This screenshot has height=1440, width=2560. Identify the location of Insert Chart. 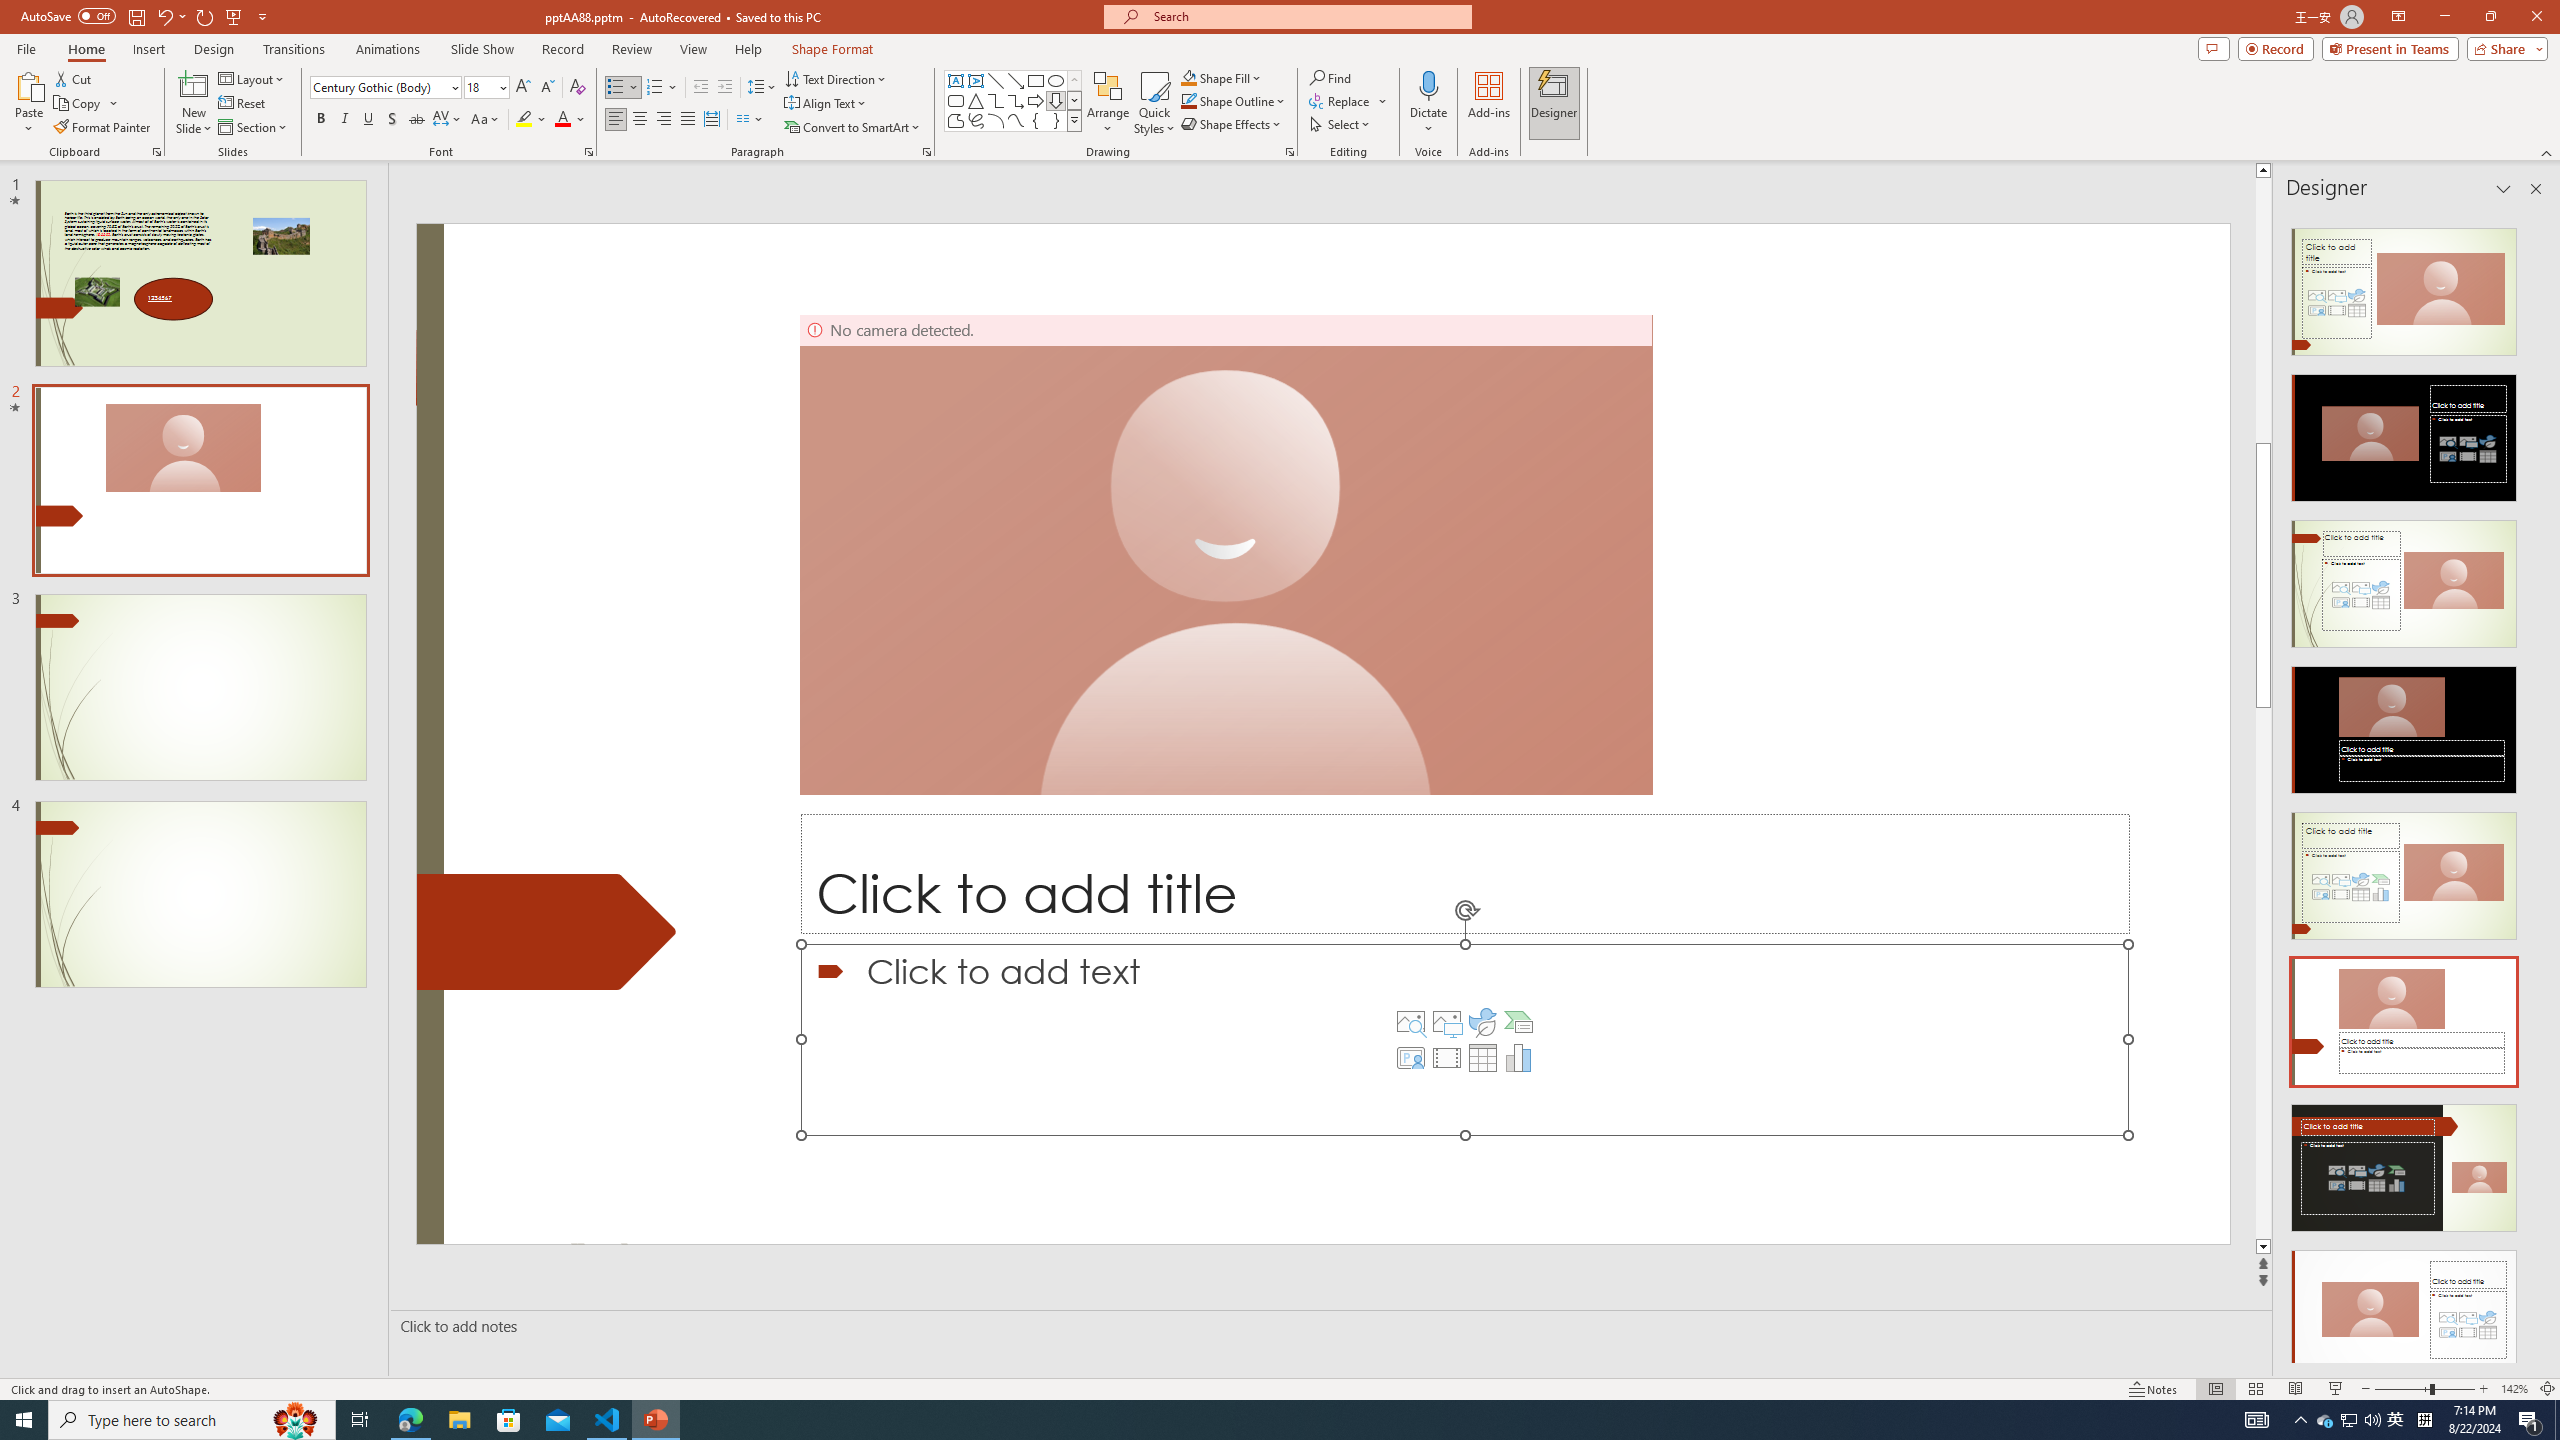
(1519, 1058).